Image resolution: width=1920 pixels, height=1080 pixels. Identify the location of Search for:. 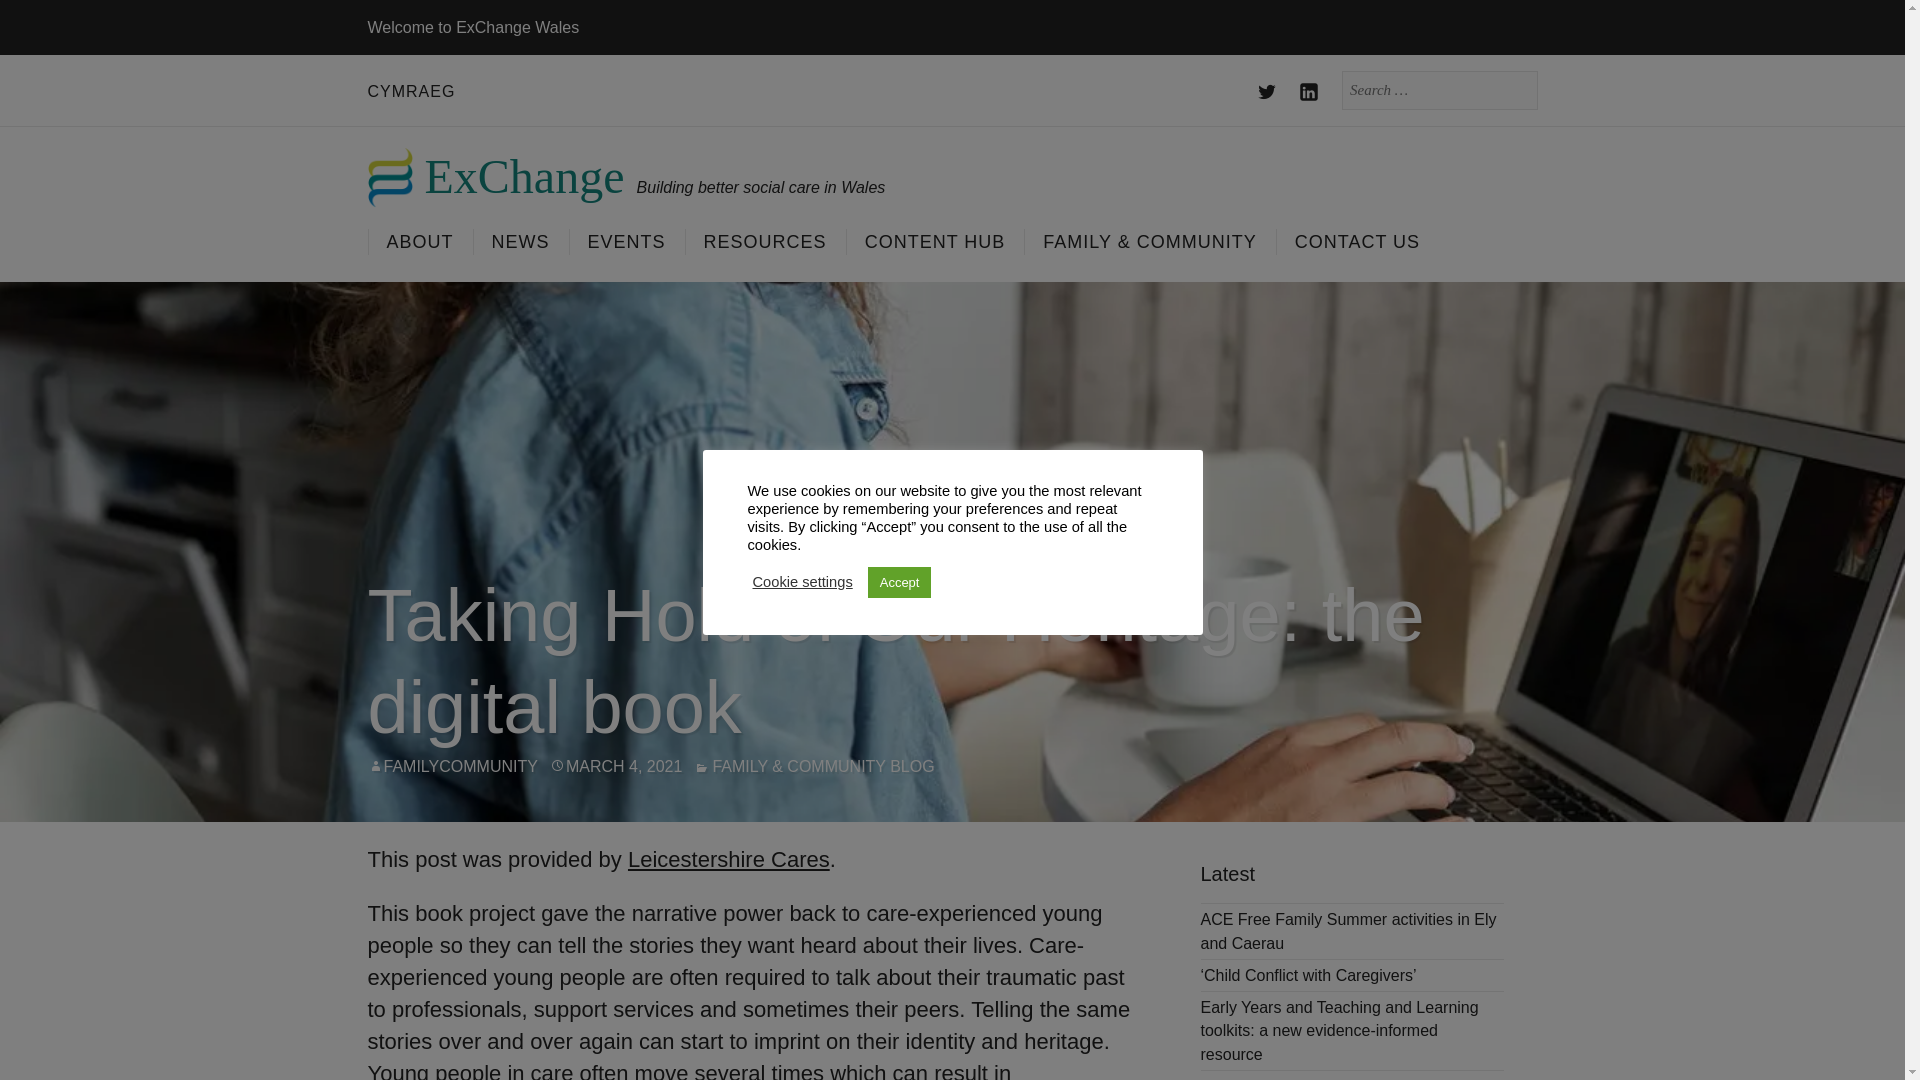
(1440, 90).